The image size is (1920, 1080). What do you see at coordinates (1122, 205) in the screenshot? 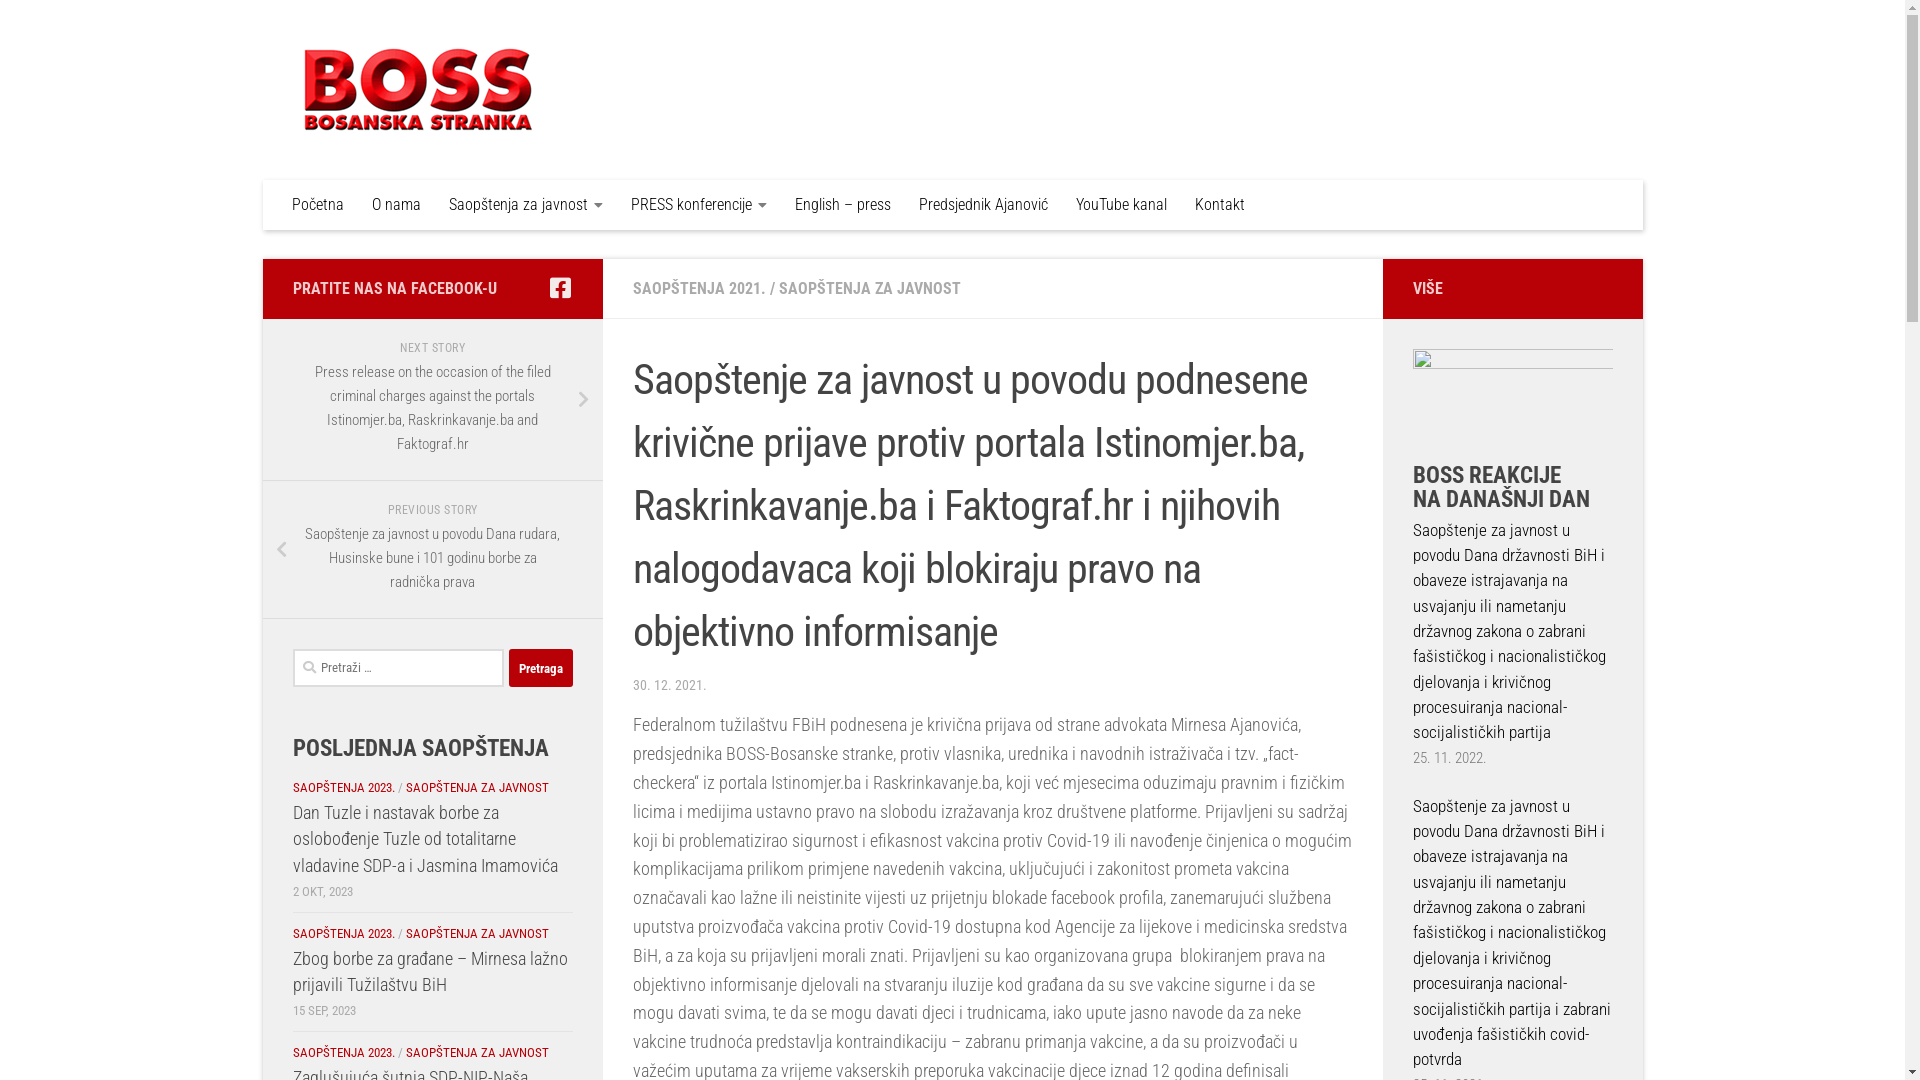
I see `YouTube kanal` at bounding box center [1122, 205].